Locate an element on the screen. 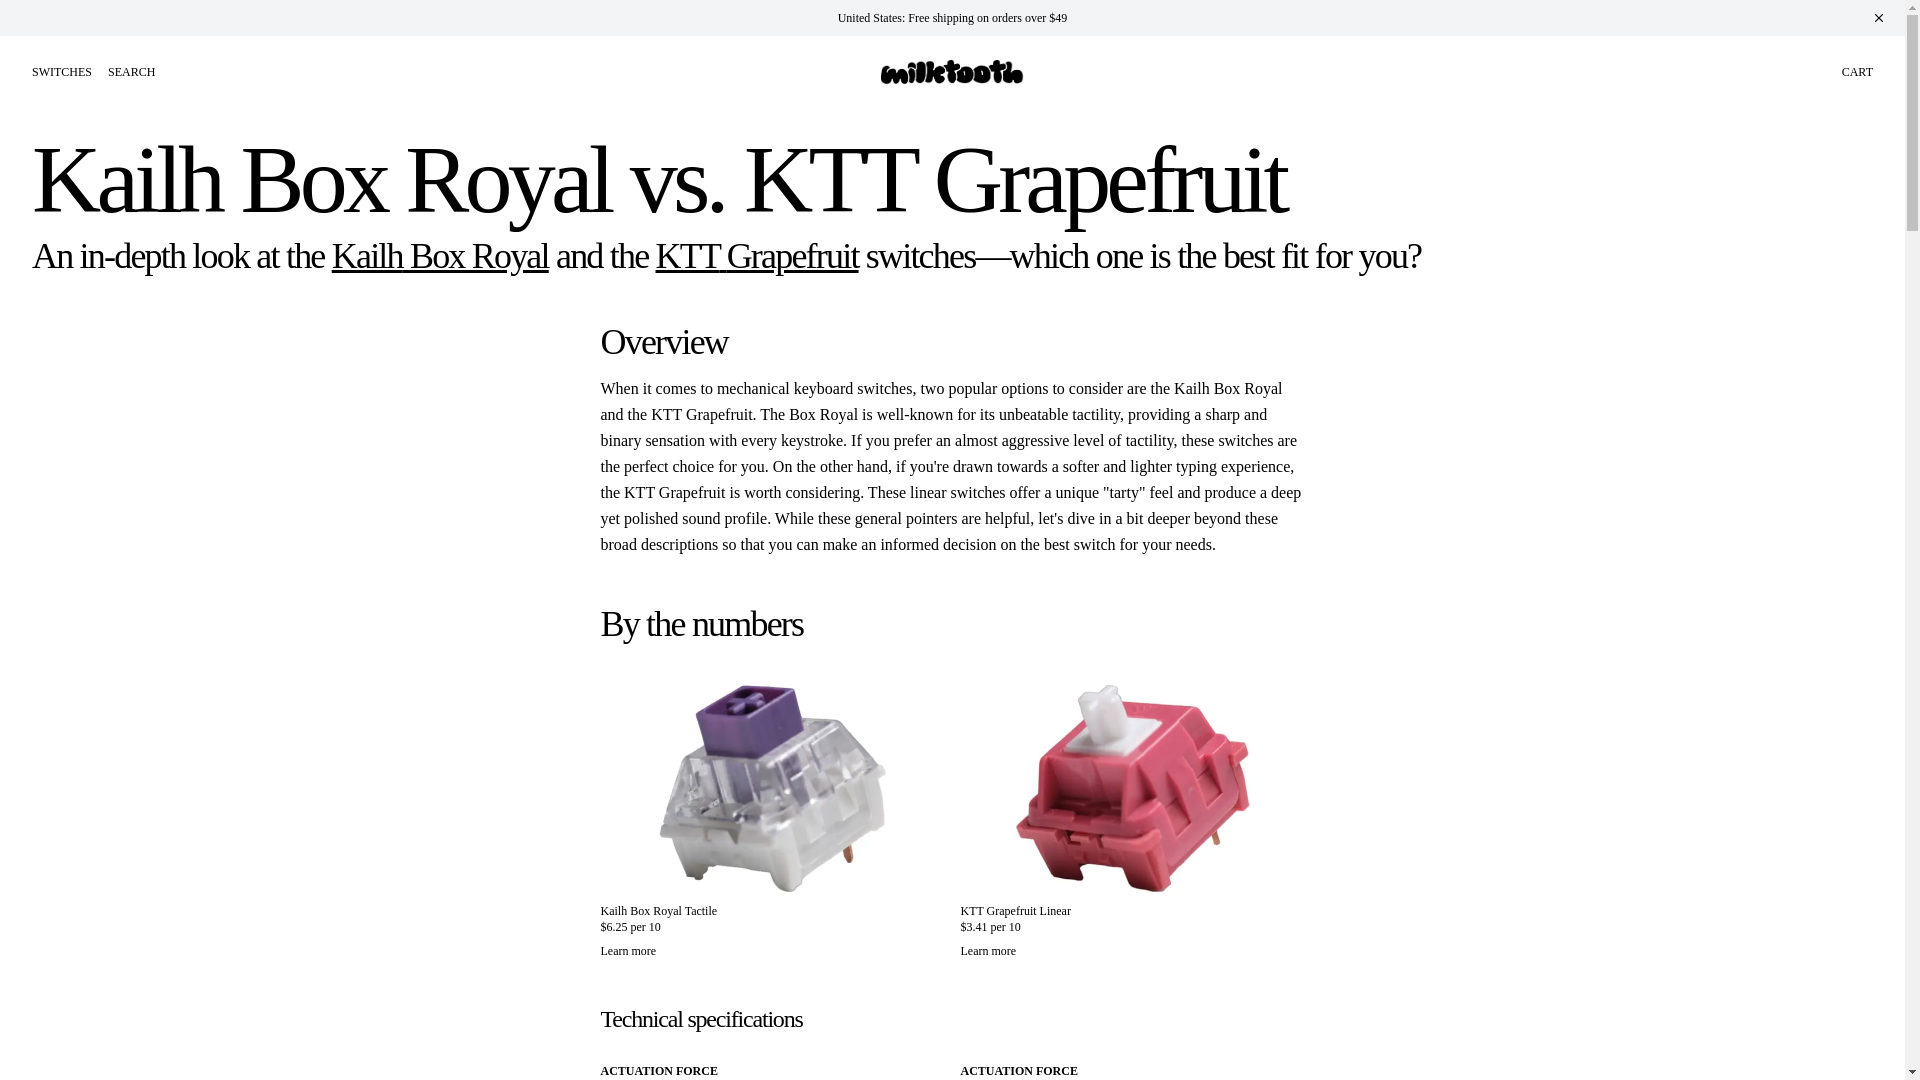 The image size is (1920, 1080). KTT Grapefruit is located at coordinates (757, 256).